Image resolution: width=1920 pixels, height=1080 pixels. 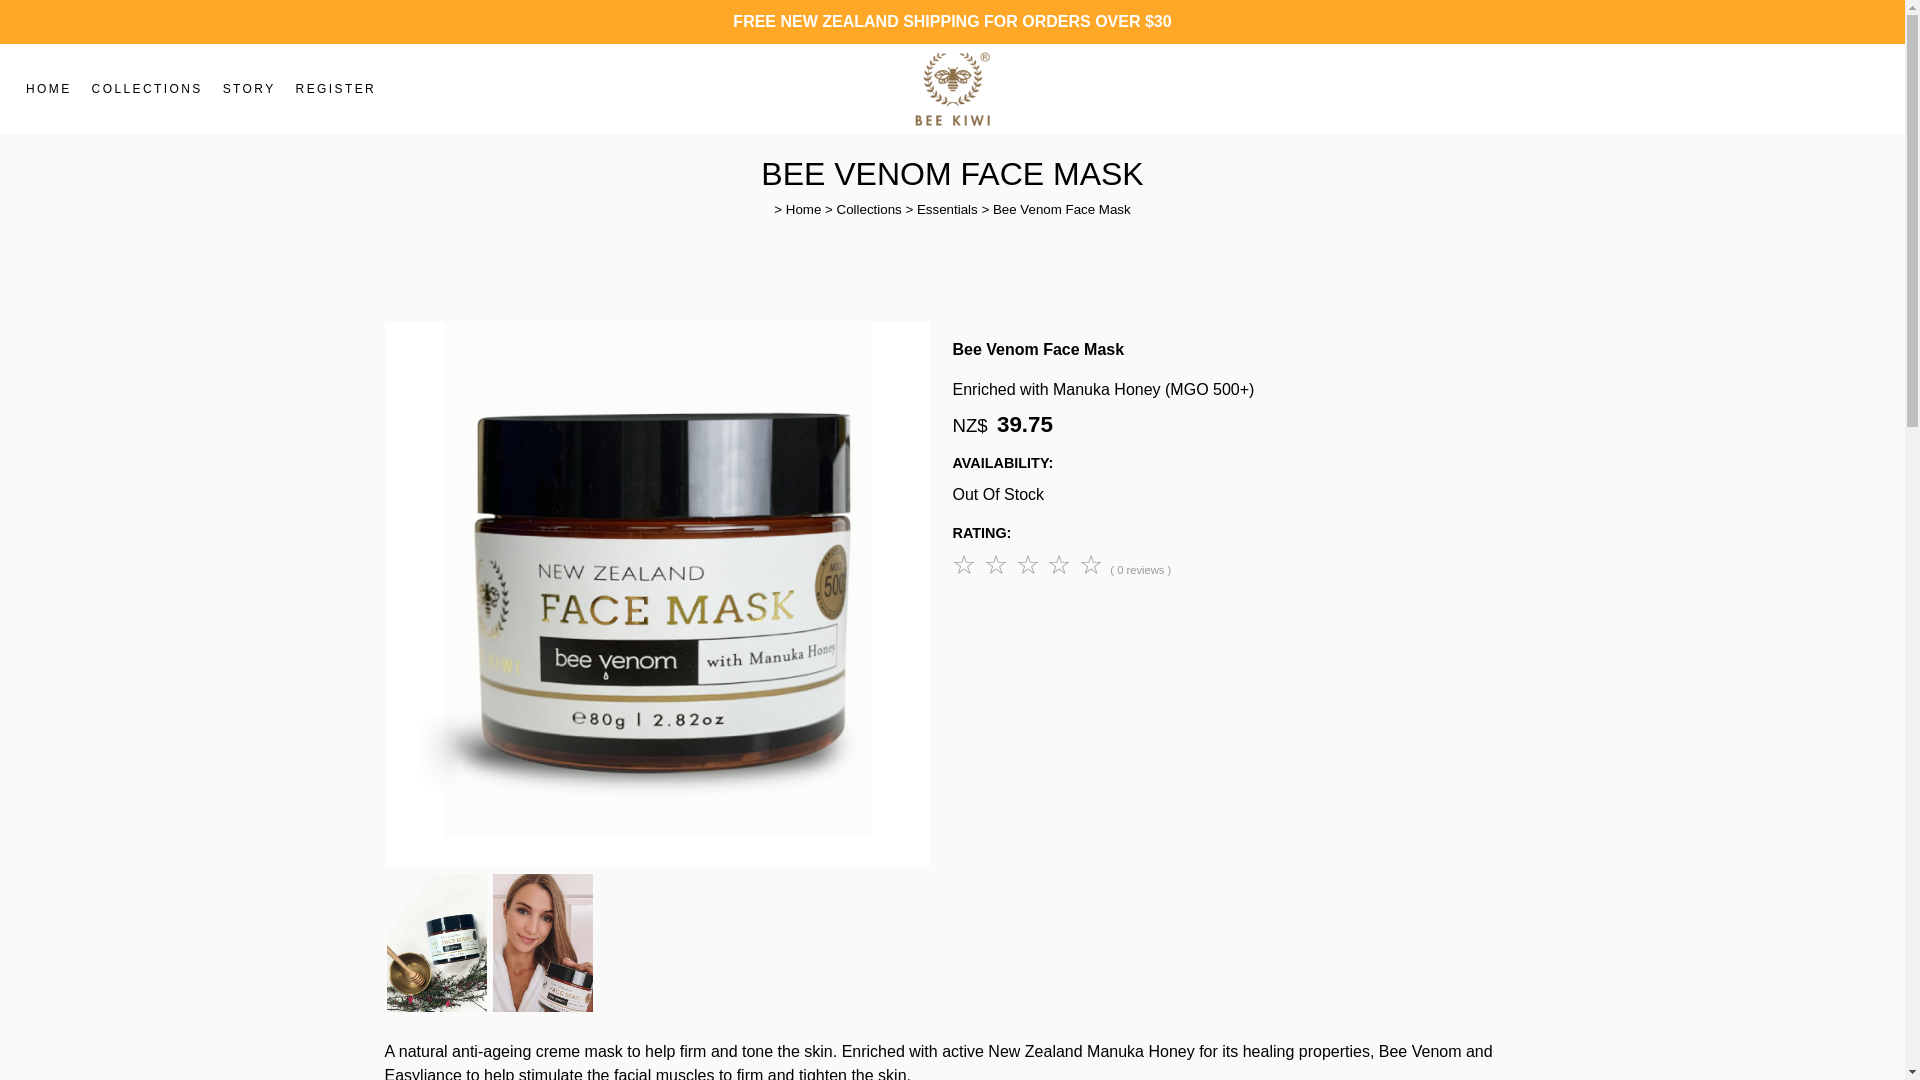 What do you see at coordinates (1030, 564) in the screenshot?
I see `Submit Product Review` at bounding box center [1030, 564].